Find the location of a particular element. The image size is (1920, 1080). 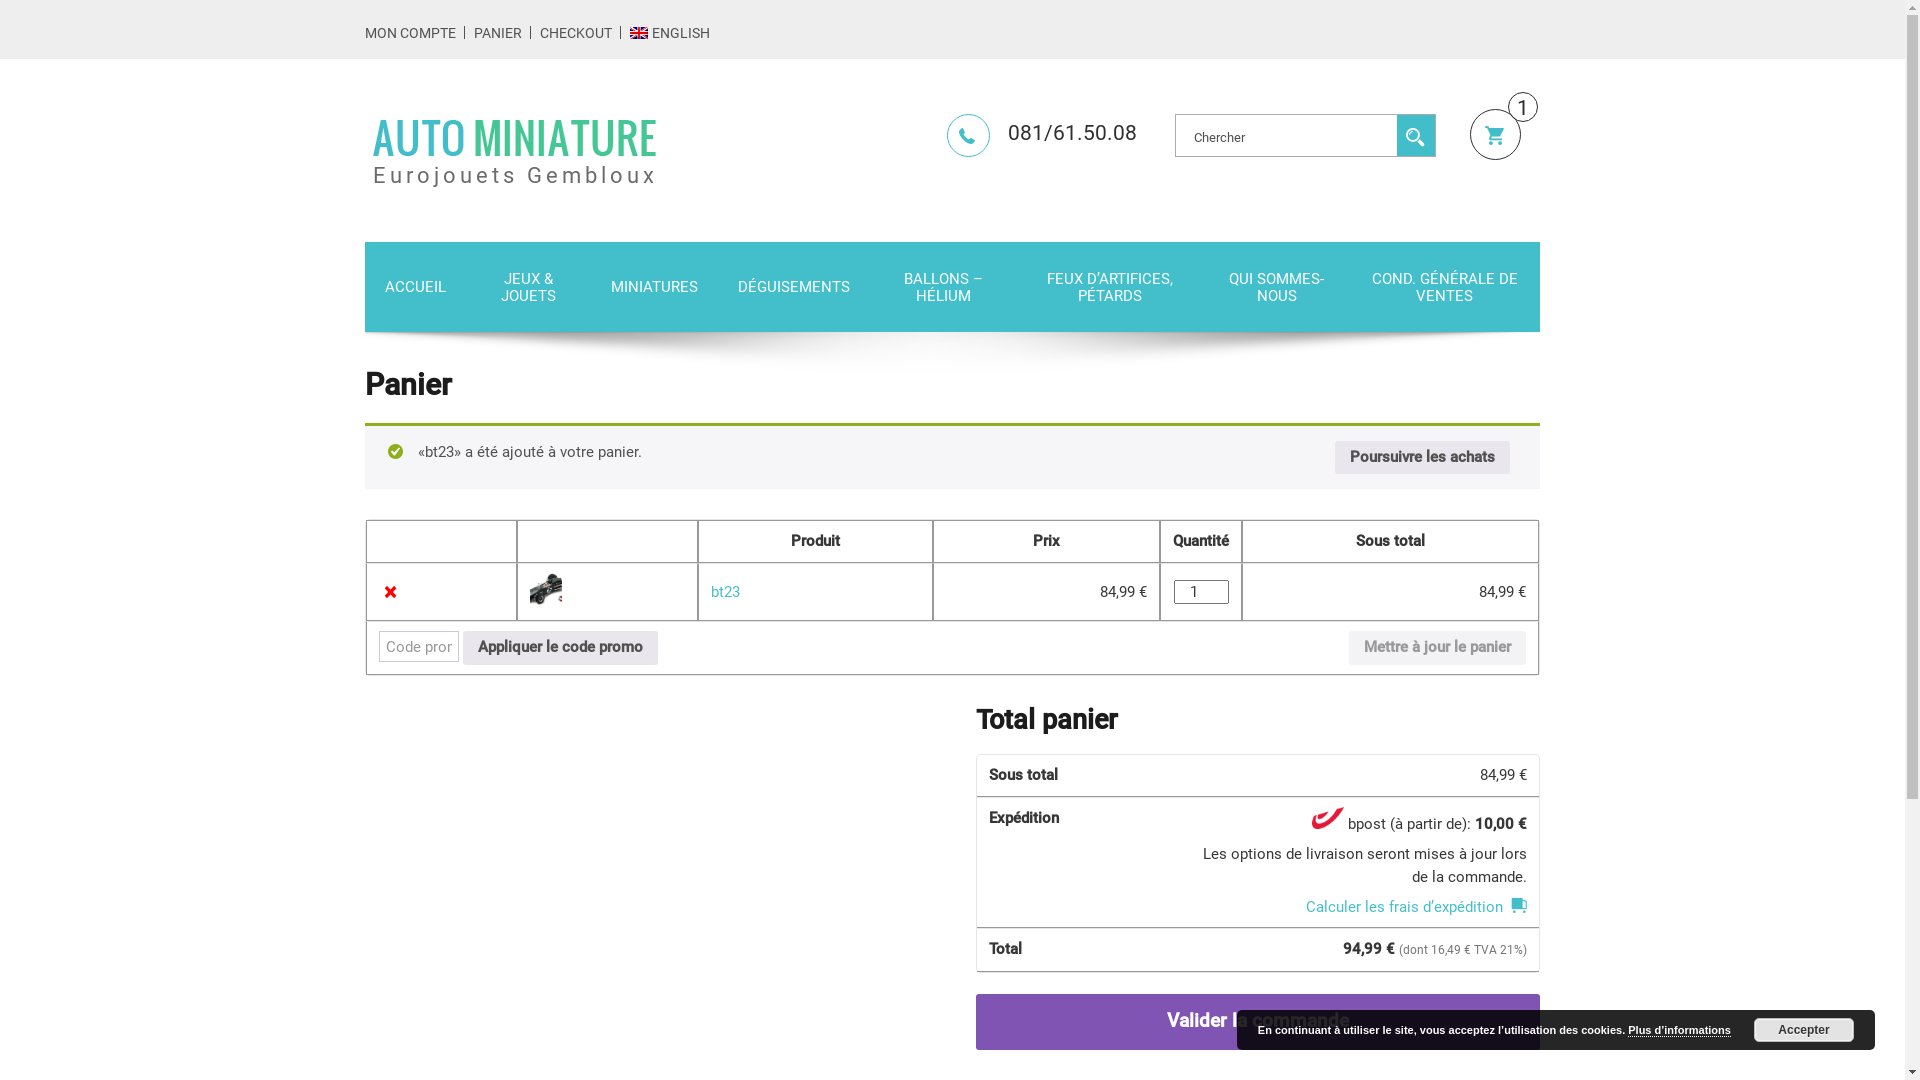

MON COMPTE is located at coordinates (410, 33).